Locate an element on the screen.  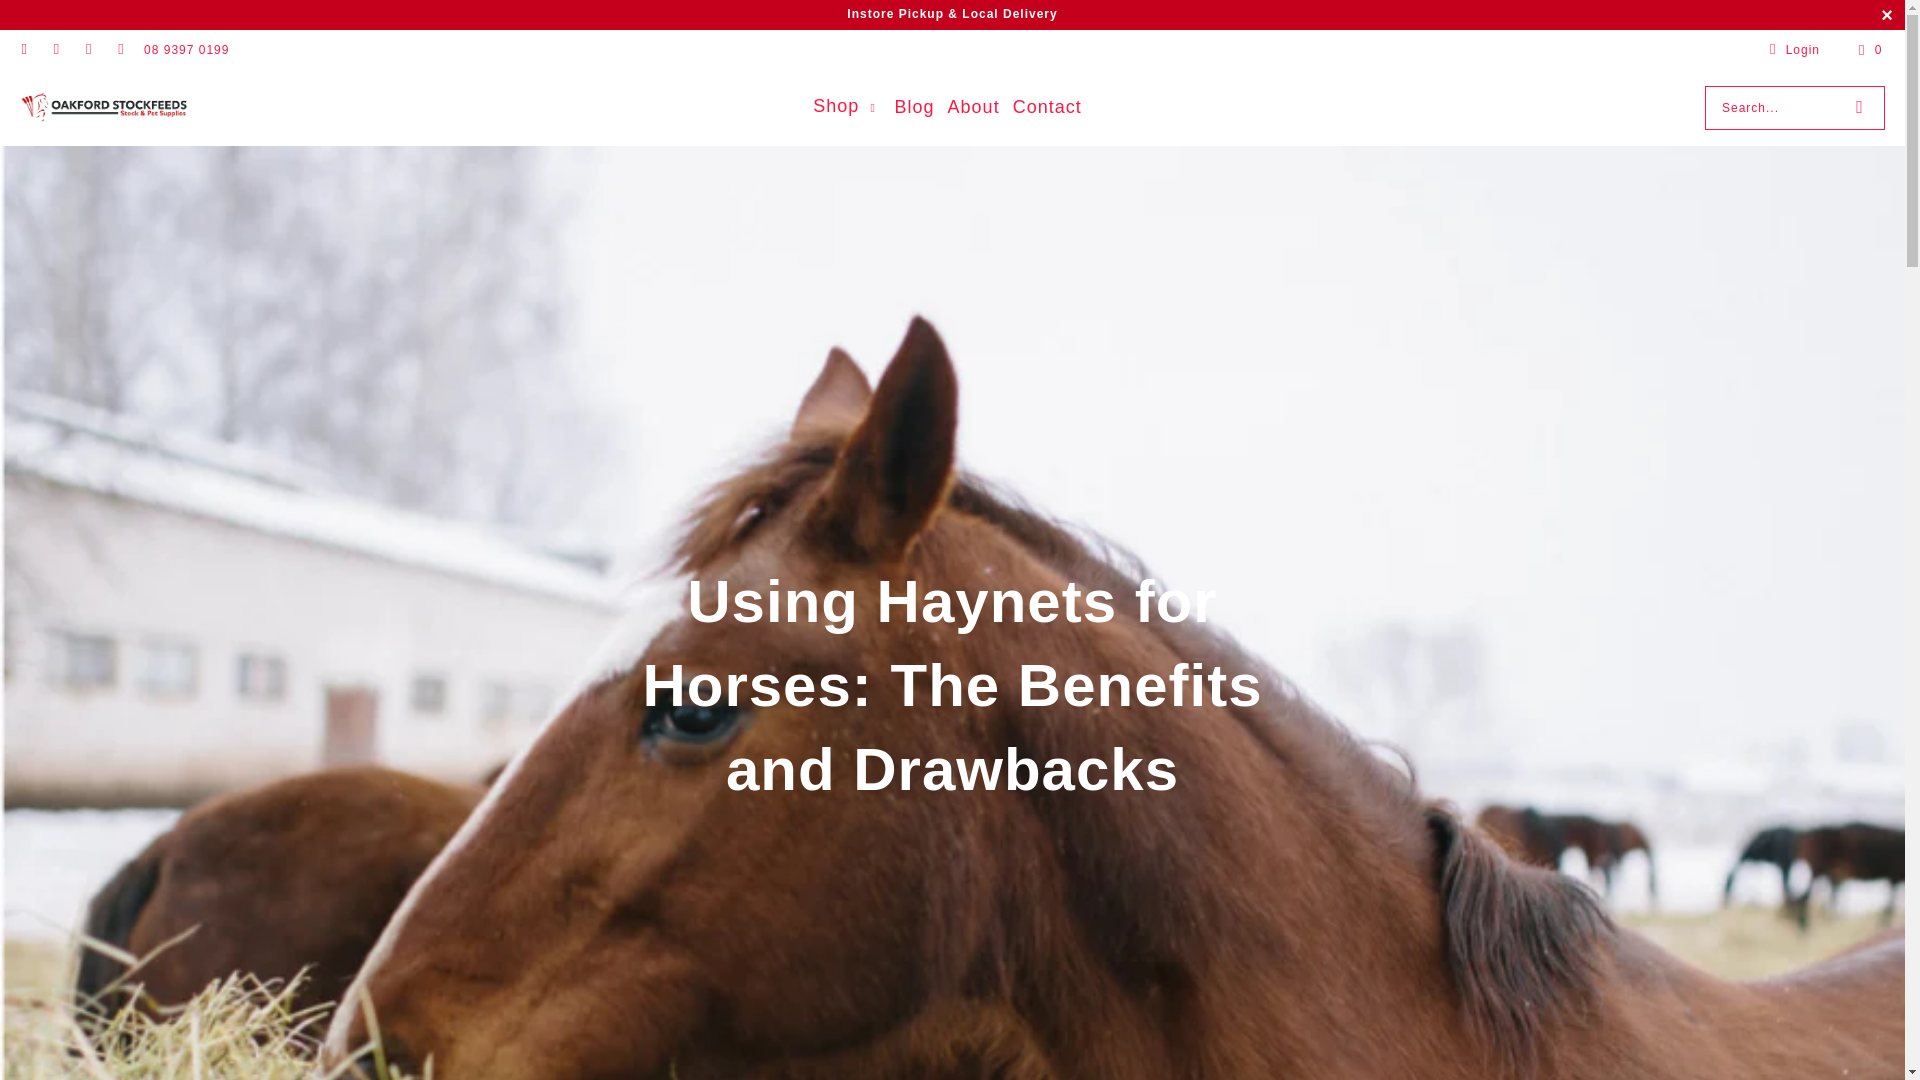
Oakford Stockfeeds is located at coordinates (104, 107).